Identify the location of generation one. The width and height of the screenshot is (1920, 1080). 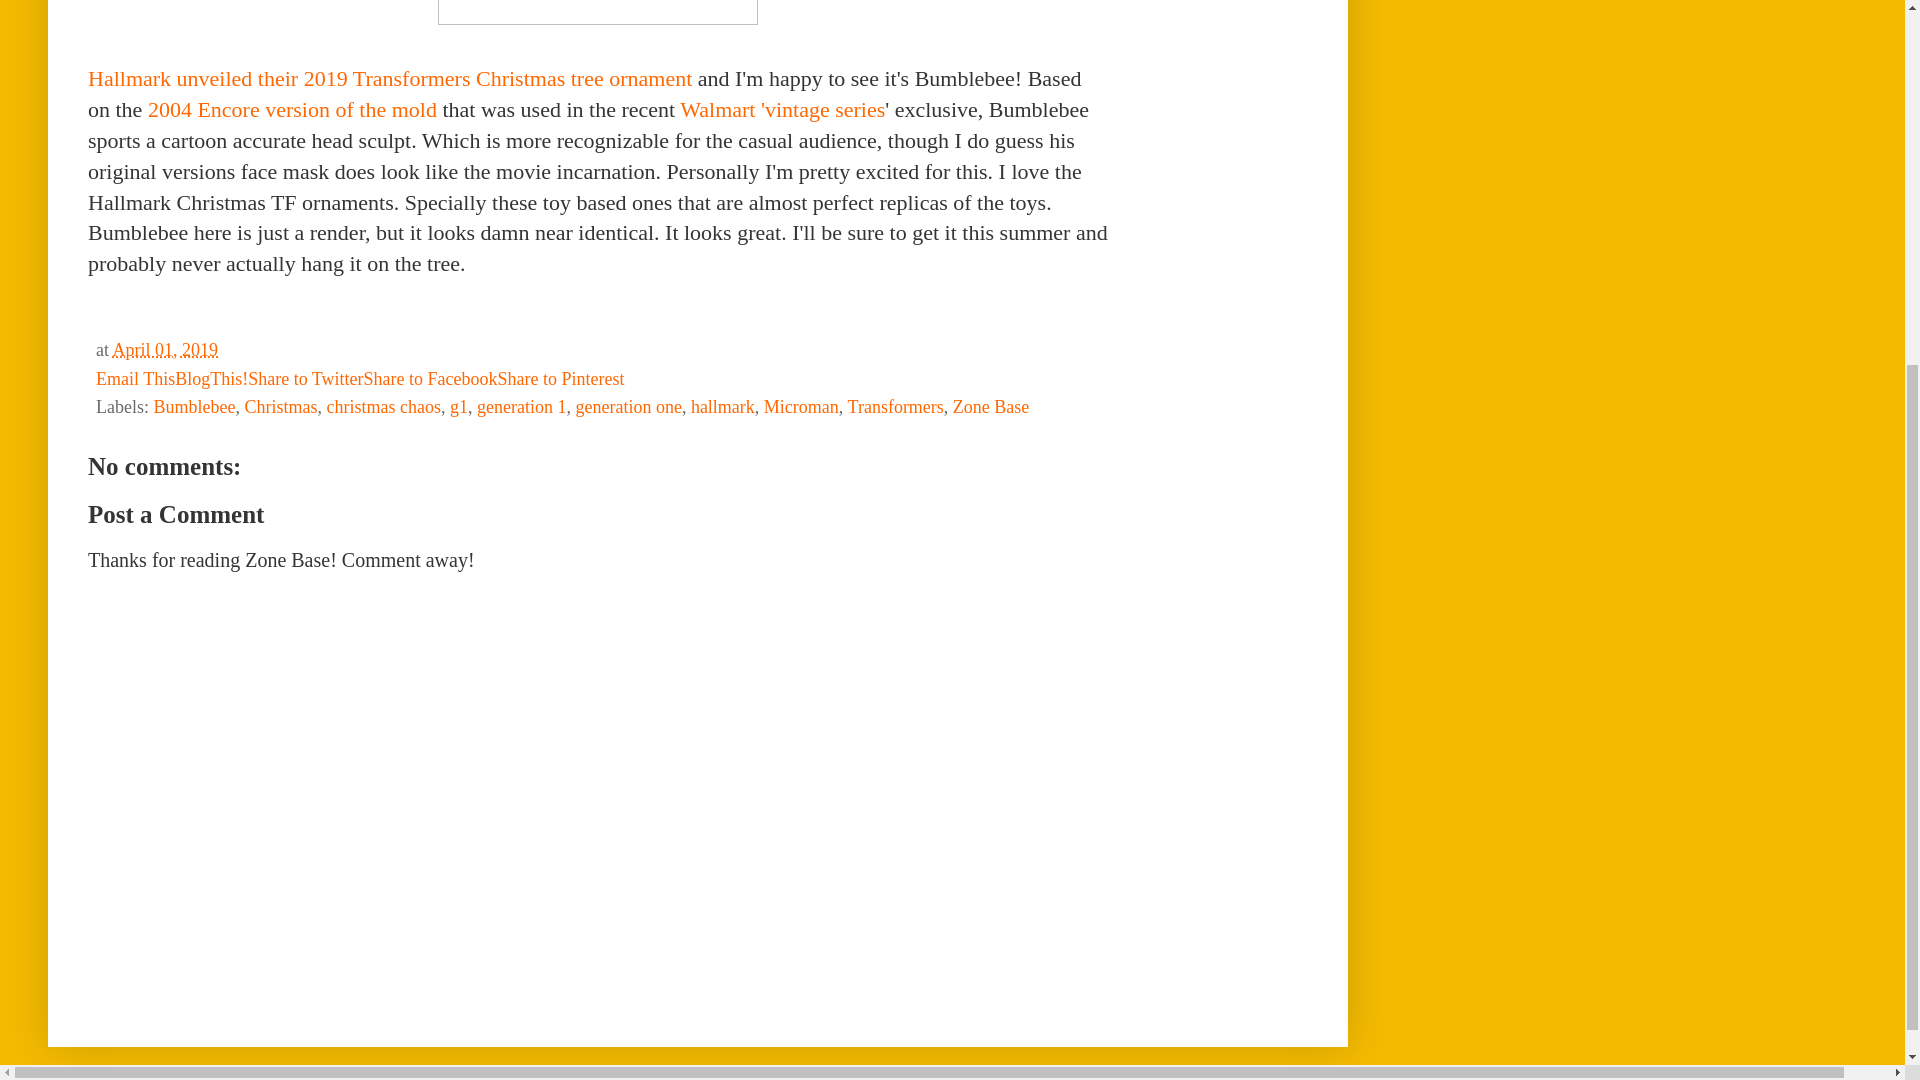
(628, 406).